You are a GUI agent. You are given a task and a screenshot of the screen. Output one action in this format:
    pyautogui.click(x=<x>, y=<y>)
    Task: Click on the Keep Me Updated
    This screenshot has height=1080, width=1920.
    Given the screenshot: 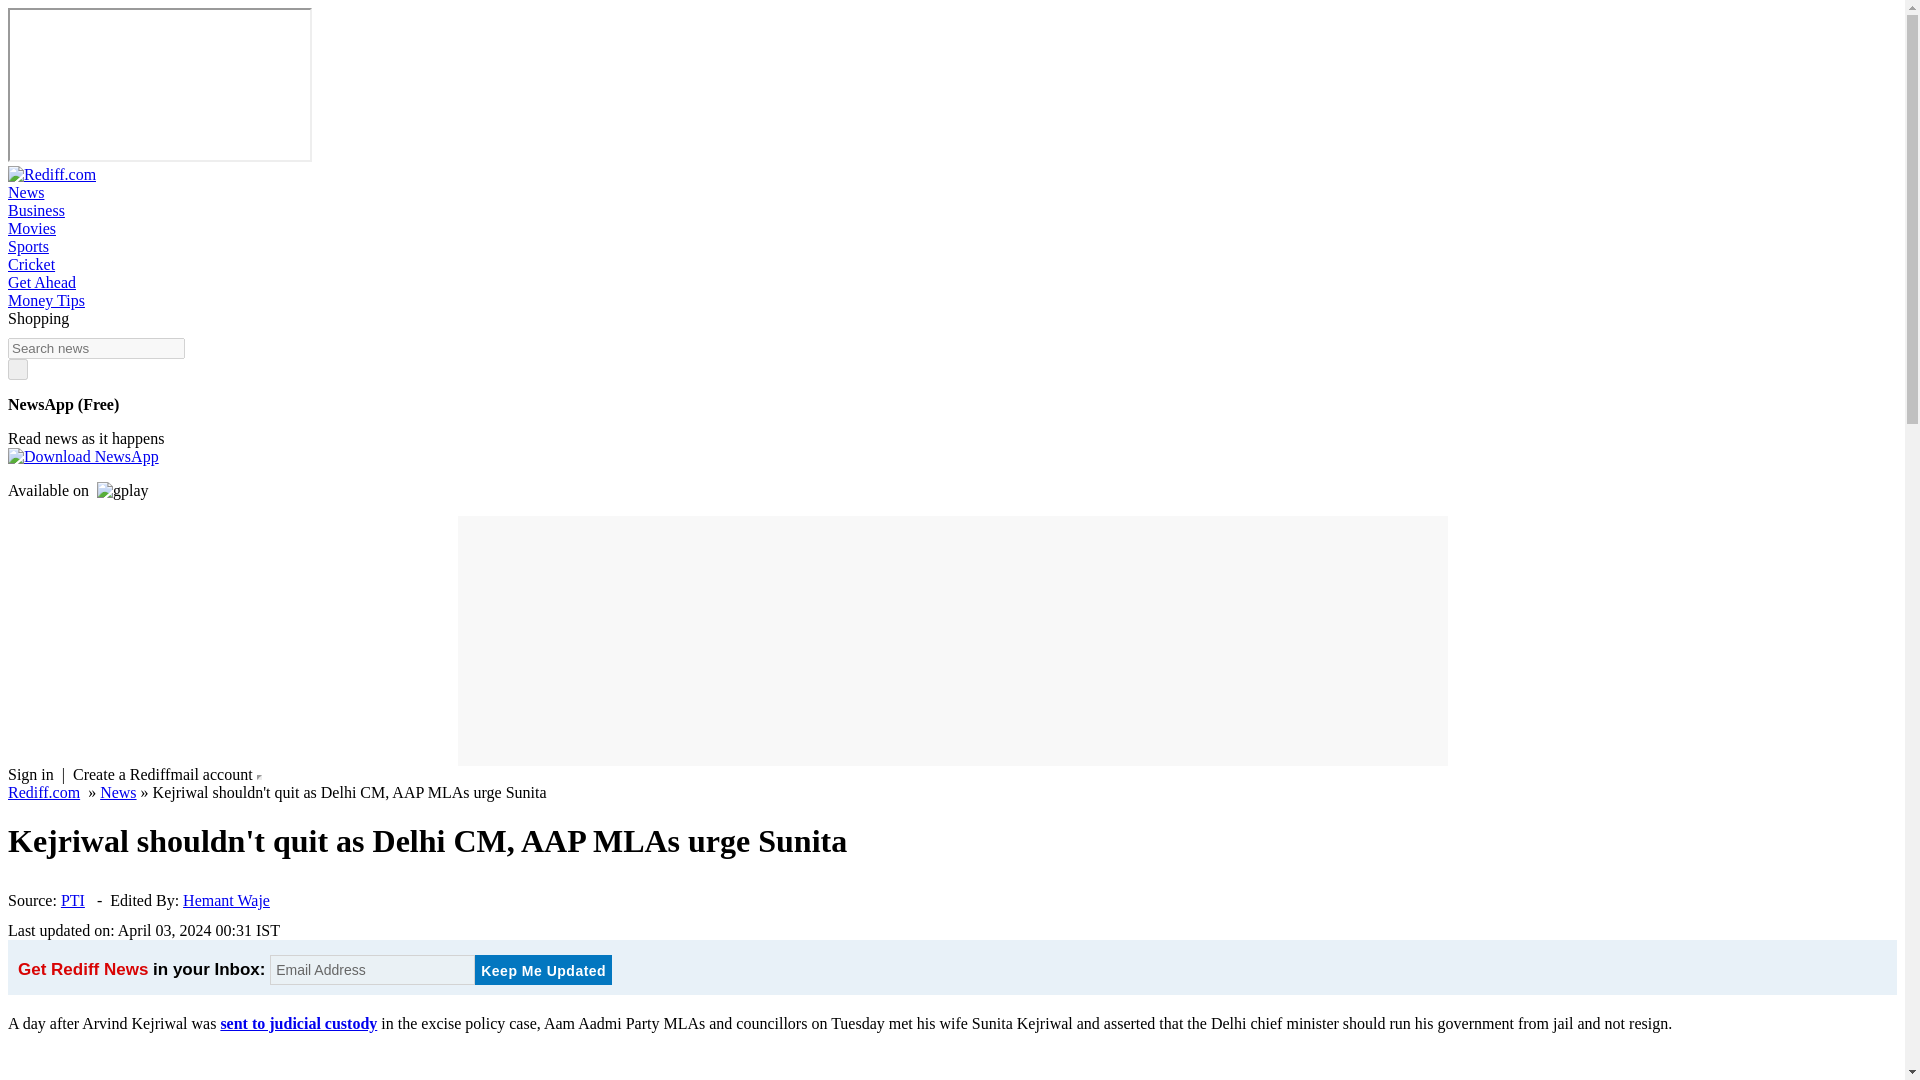 What is the action you would take?
    pyautogui.click(x=543, y=969)
    